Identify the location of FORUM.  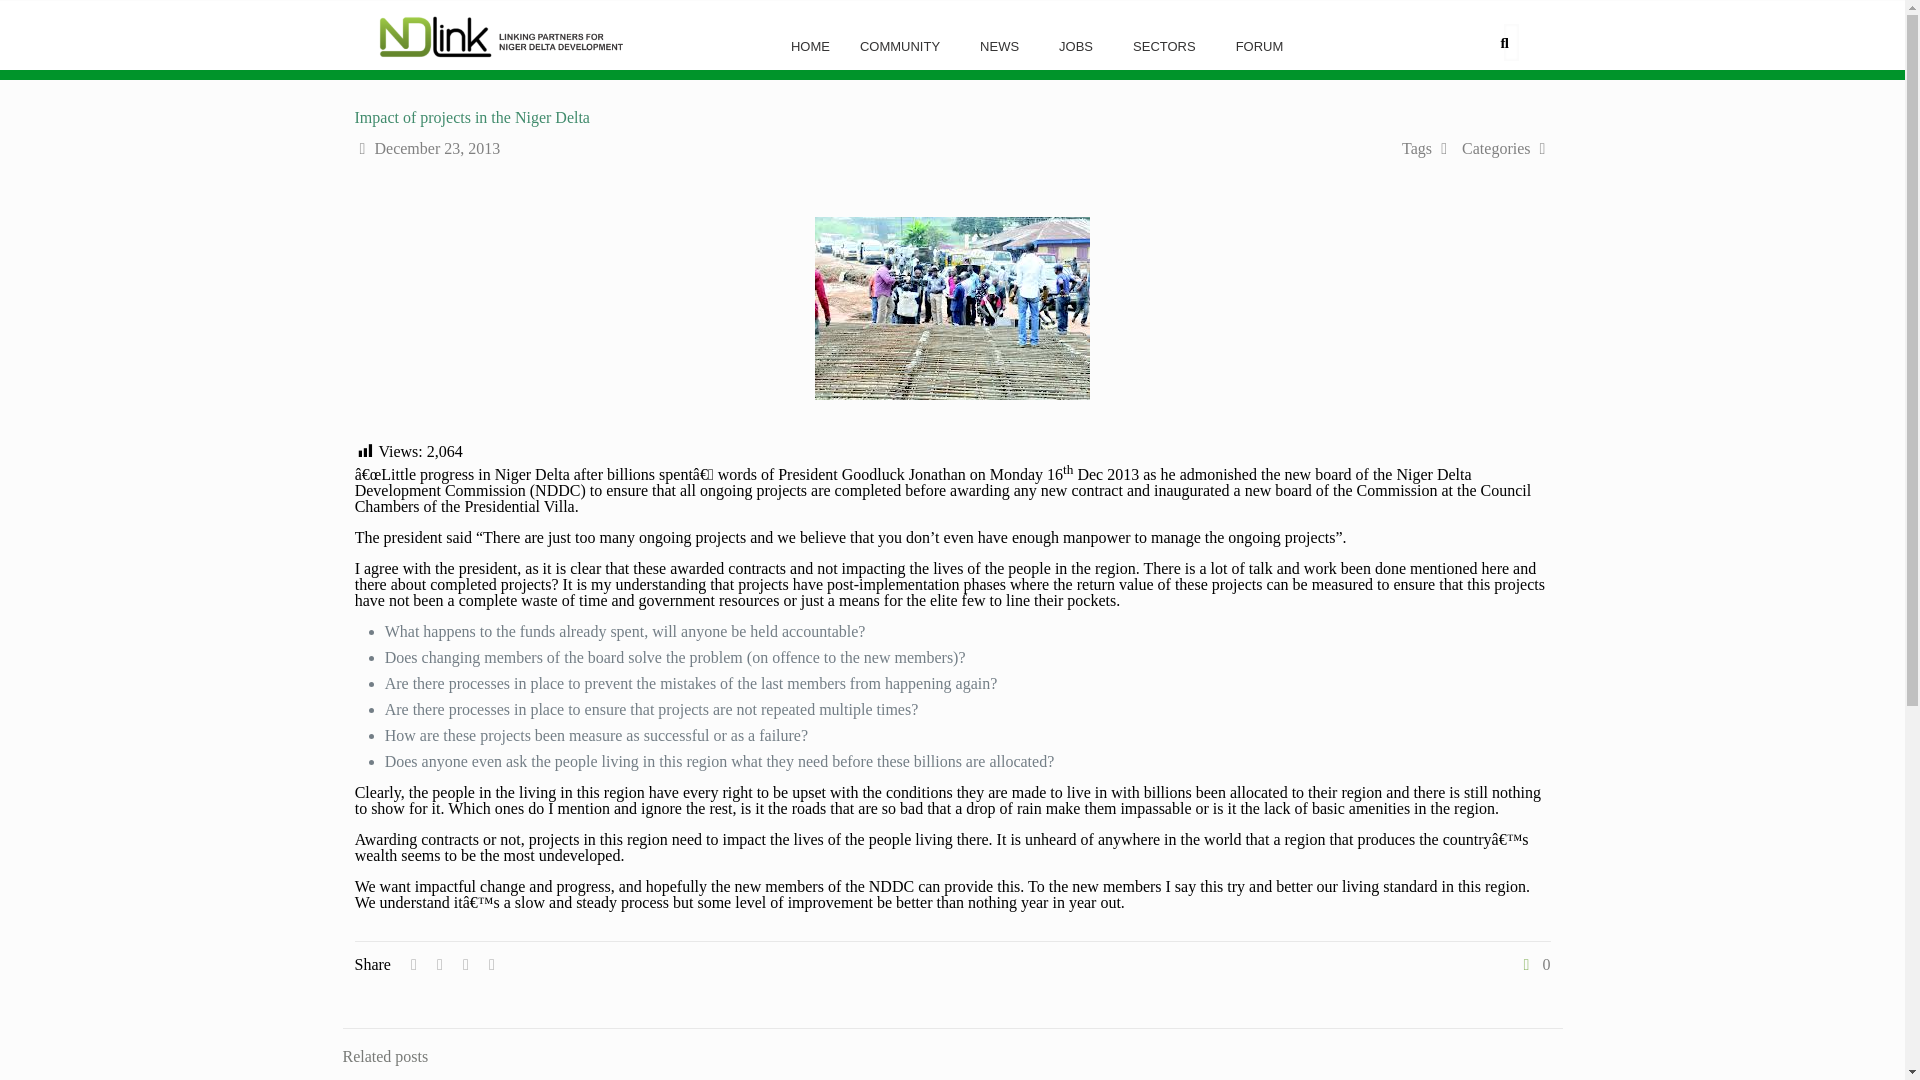
(1265, 46).